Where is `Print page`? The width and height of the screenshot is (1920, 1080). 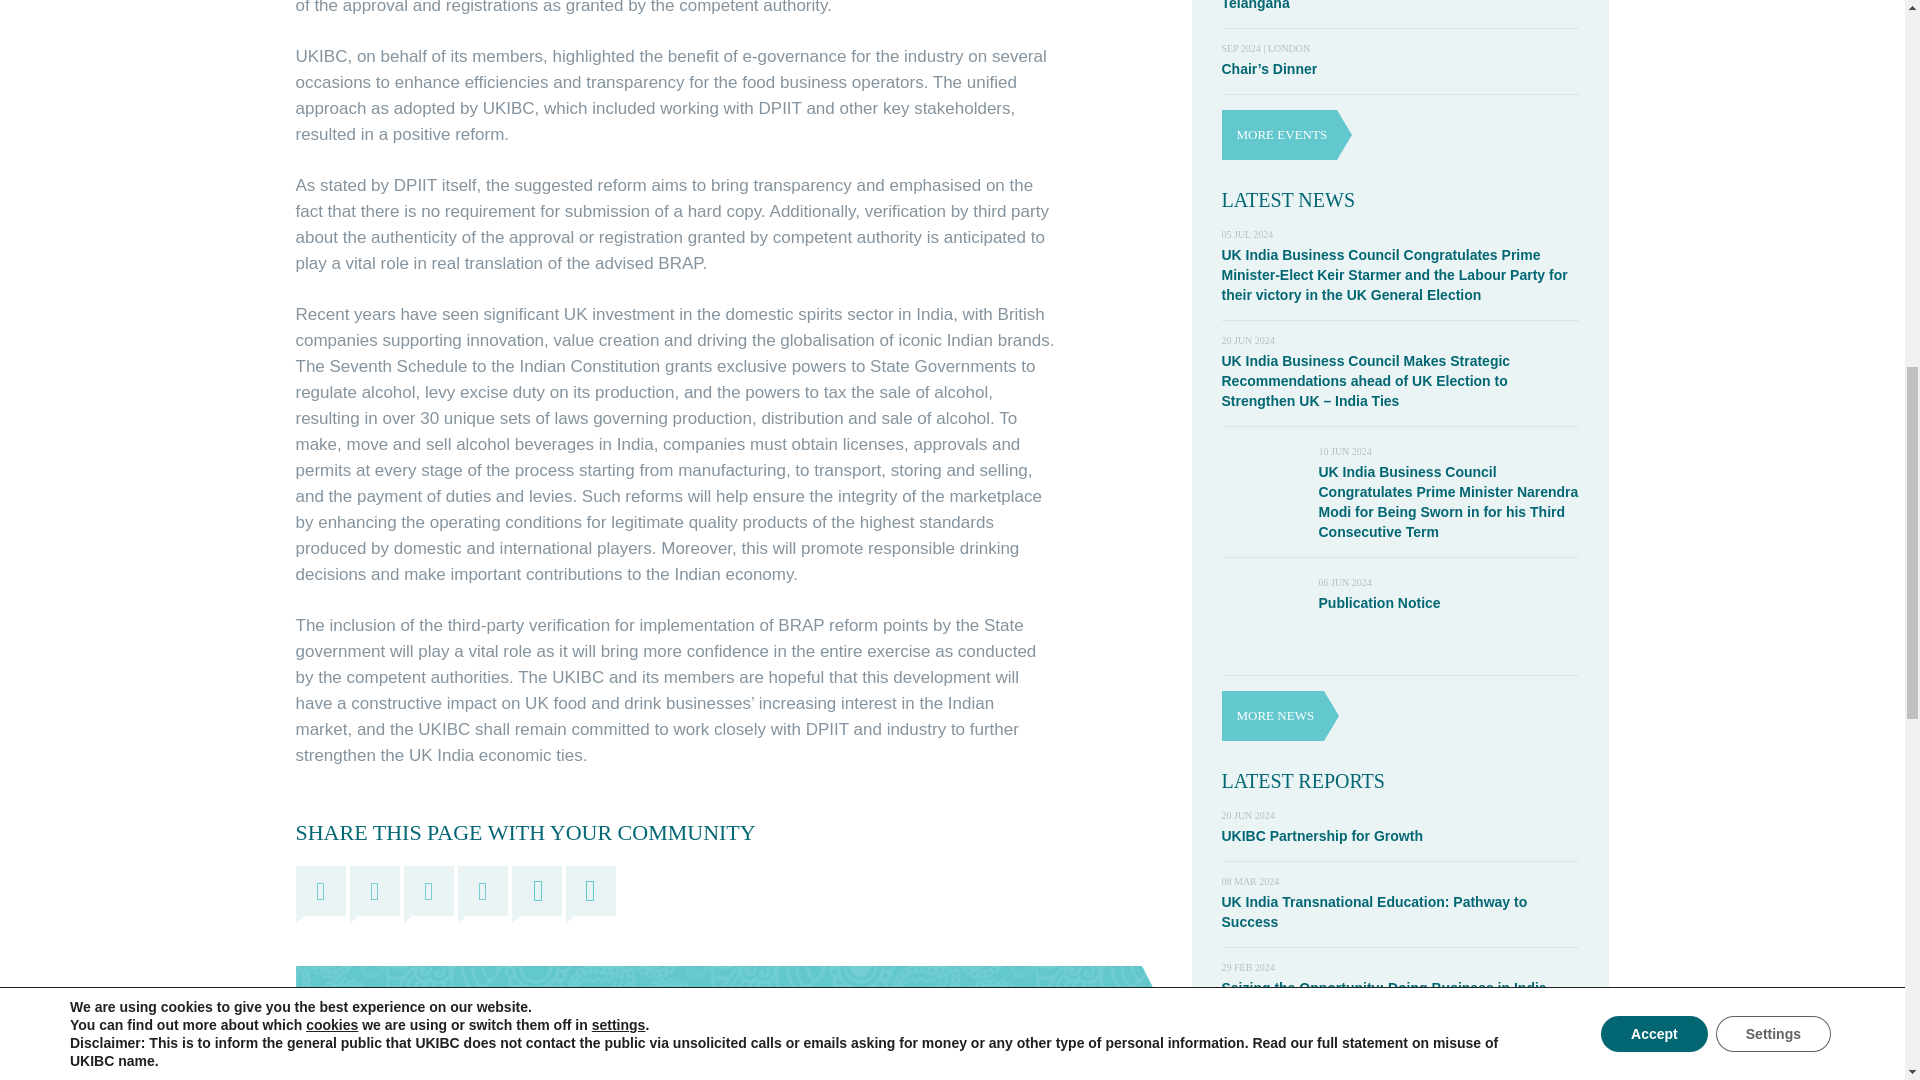 Print page is located at coordinates (591, 890).